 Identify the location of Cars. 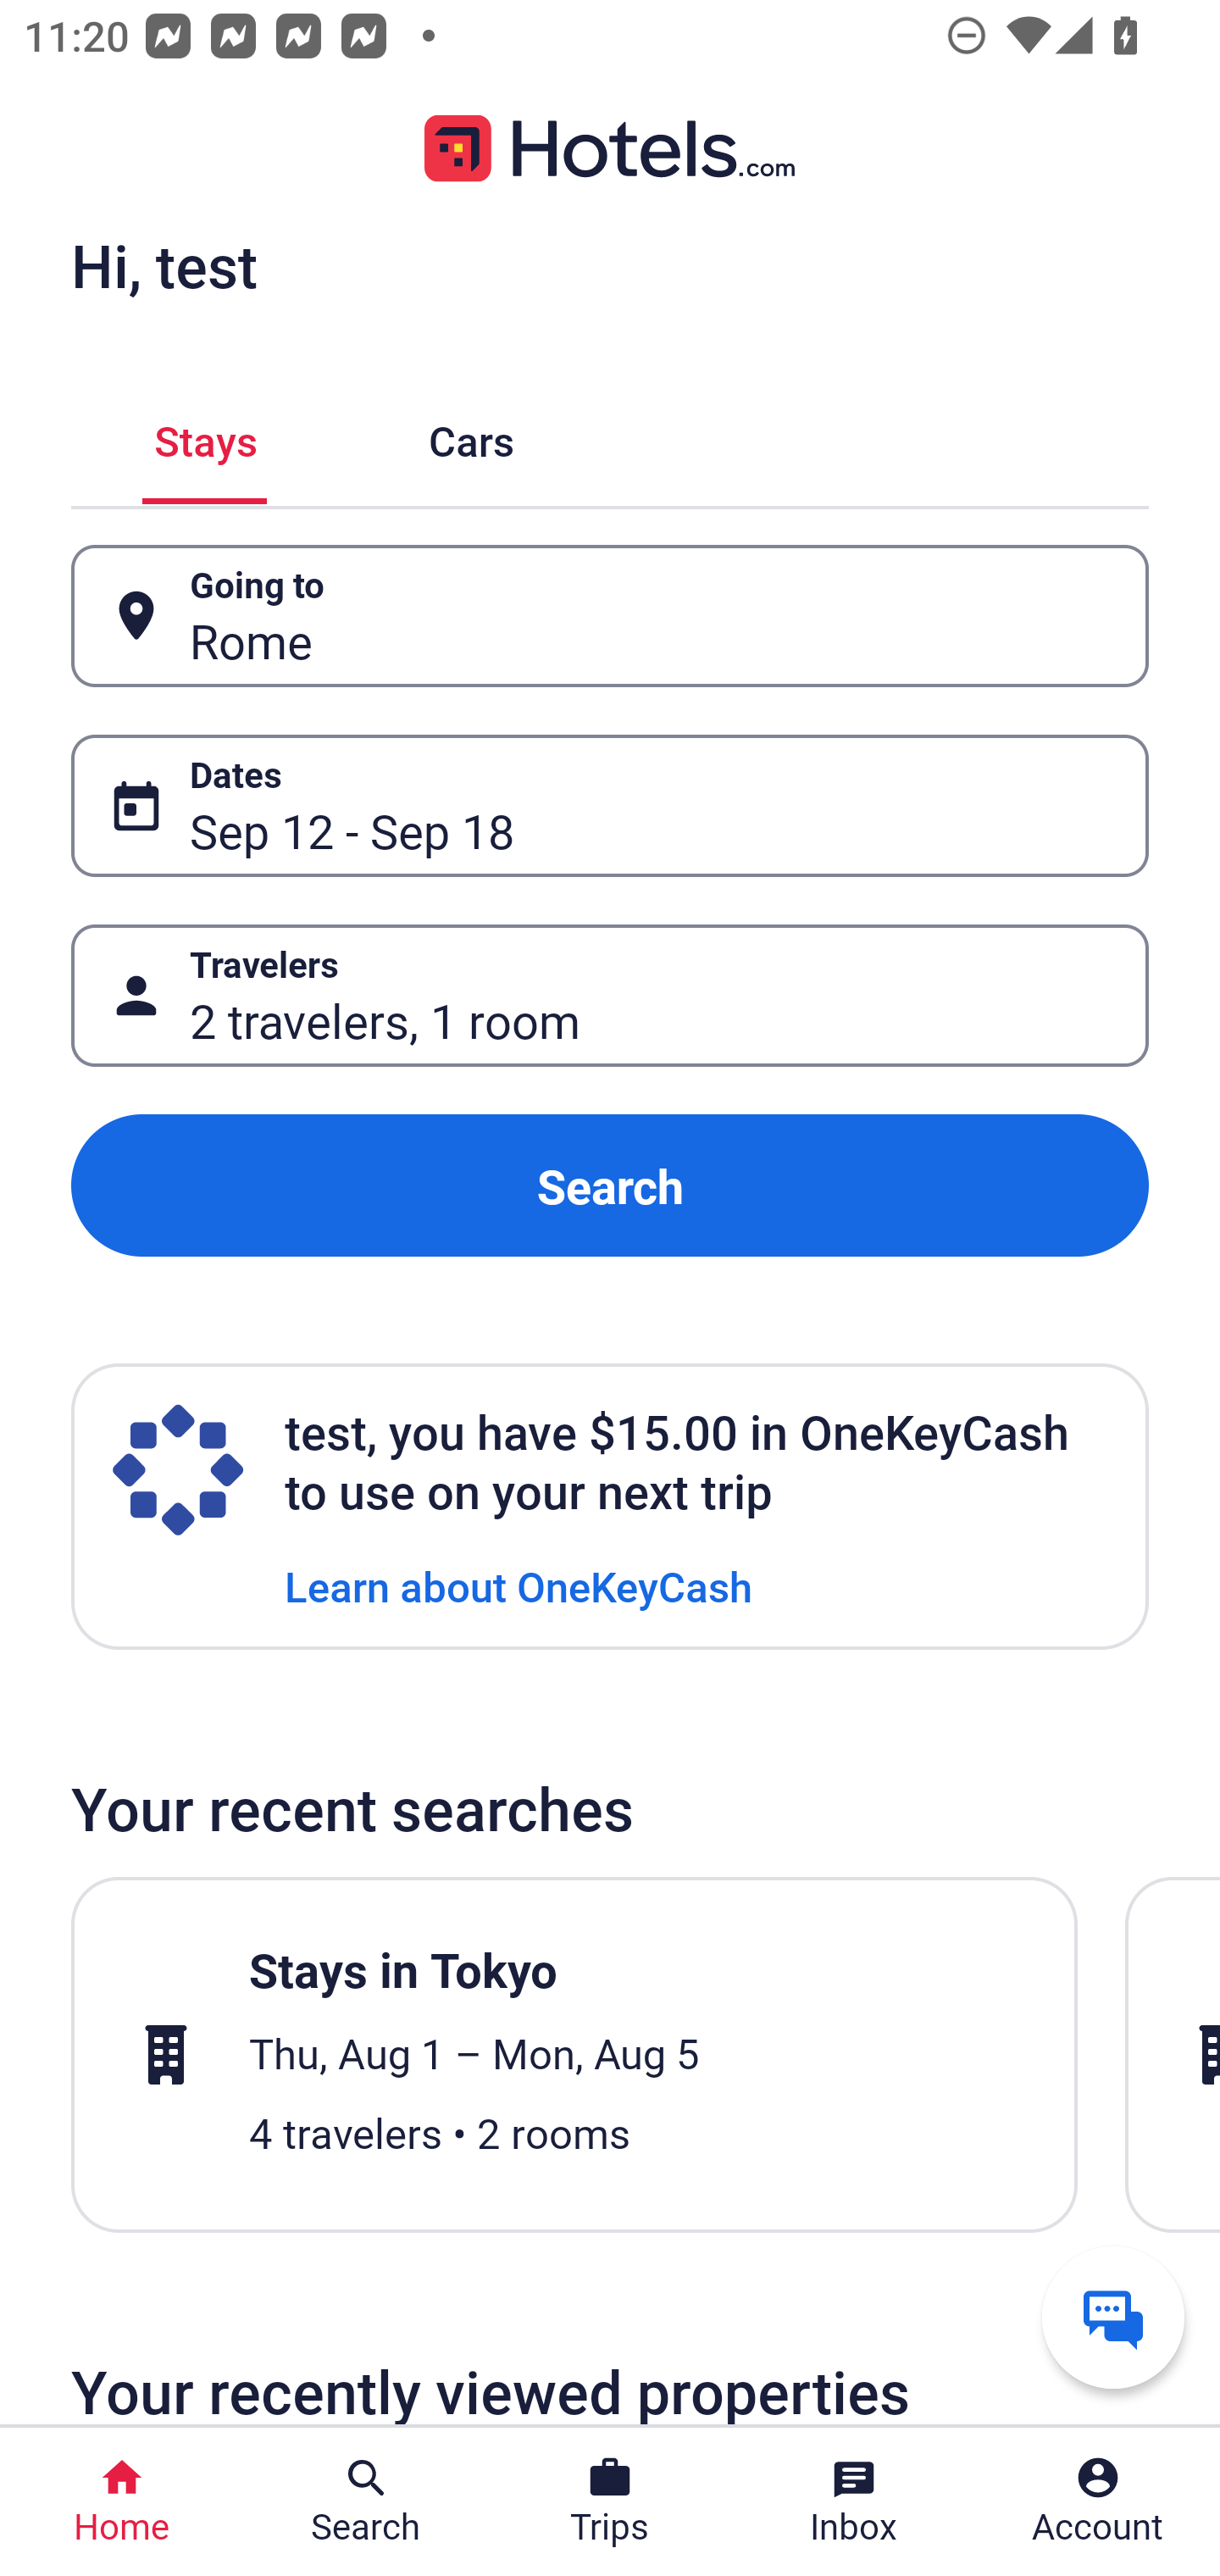
(471, 436).